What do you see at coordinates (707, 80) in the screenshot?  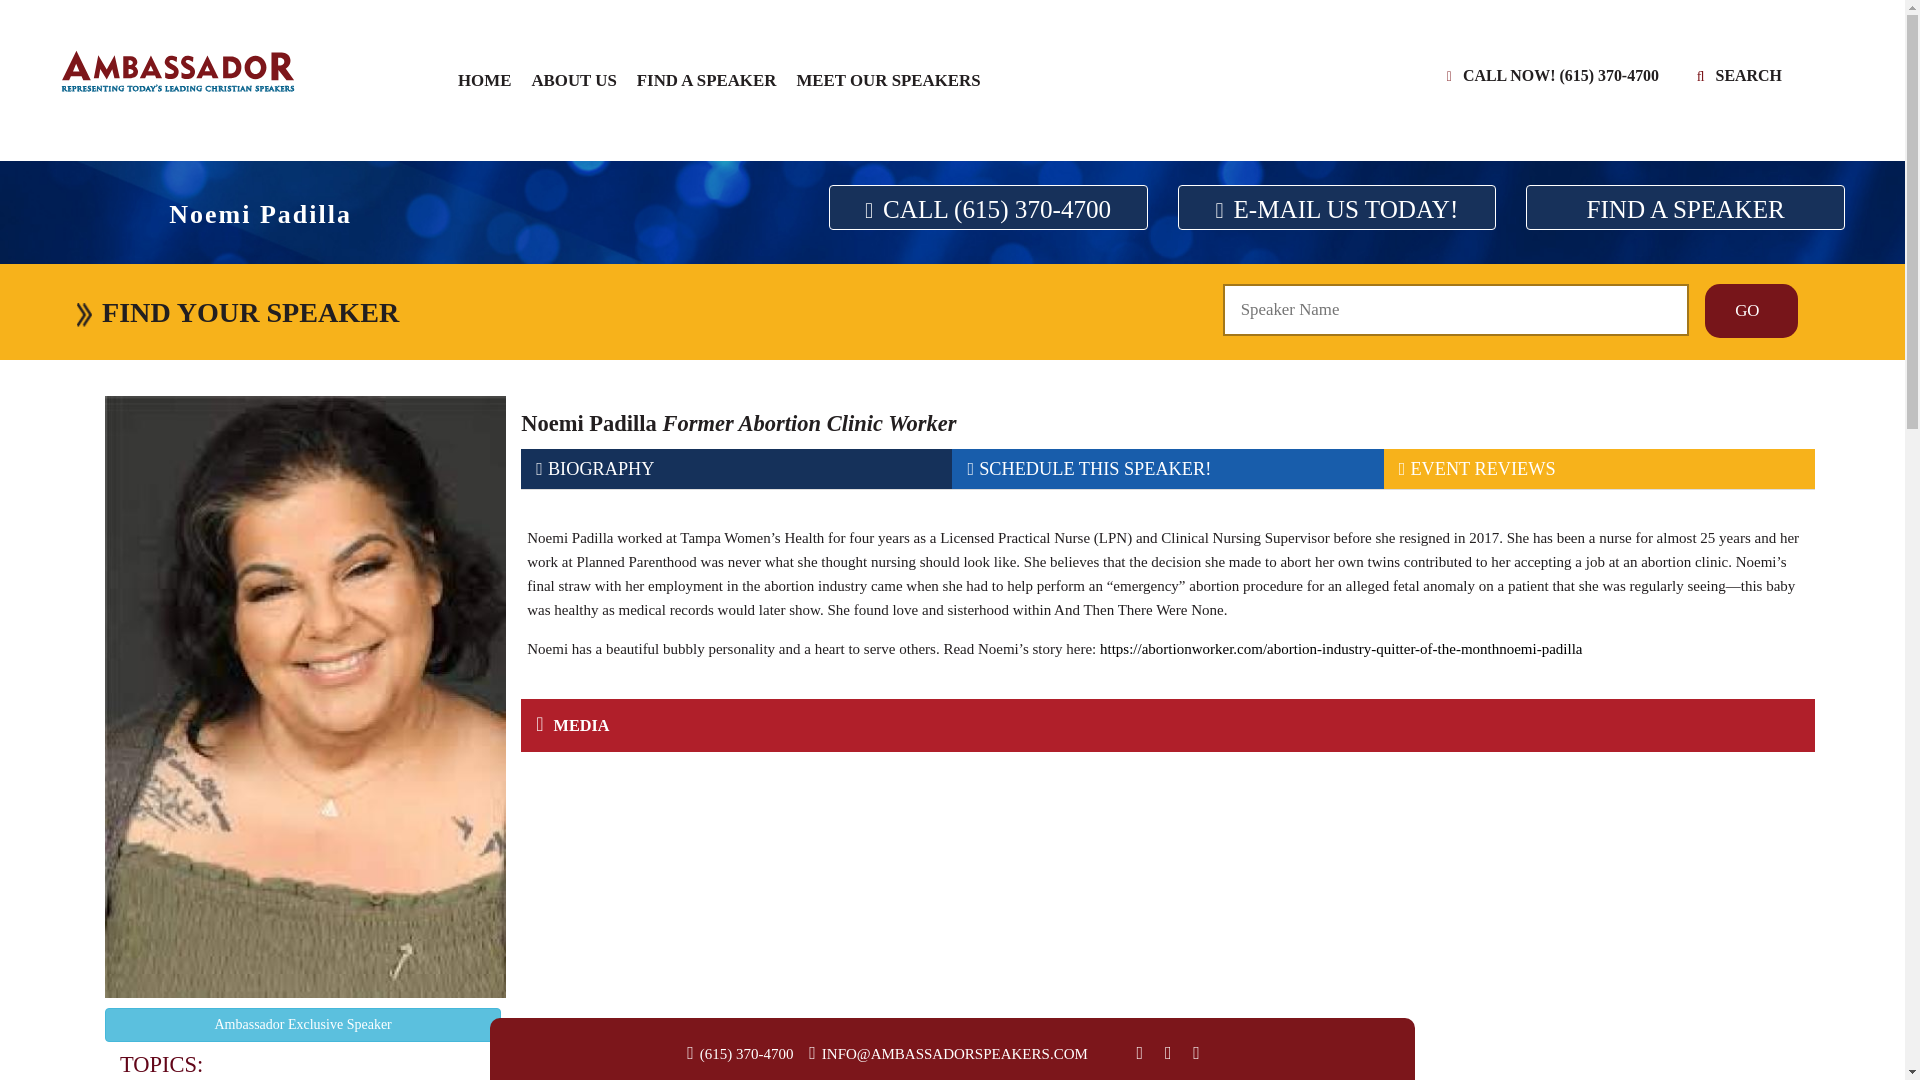 I see `FIND A SPEAKER` at bounding box center [707, 80].